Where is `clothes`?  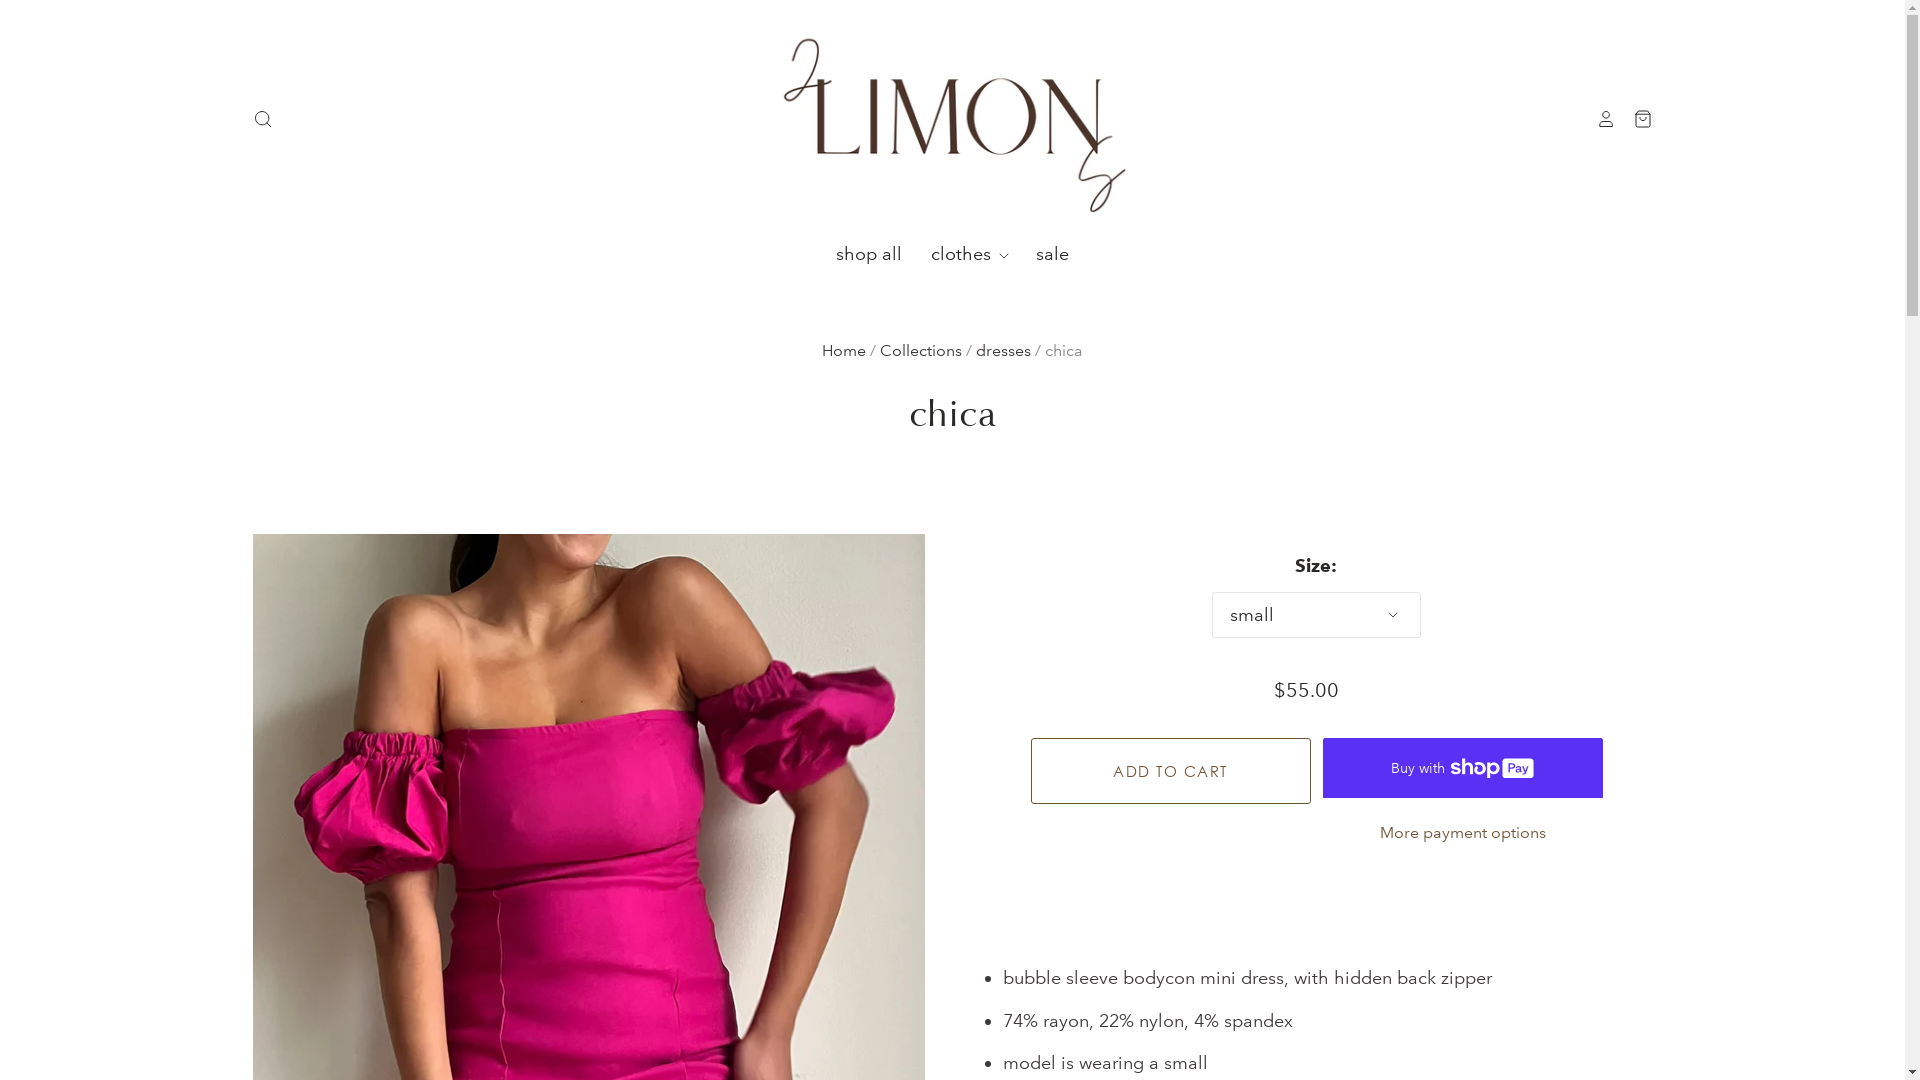
clothes is located at coordinates (958, 255).